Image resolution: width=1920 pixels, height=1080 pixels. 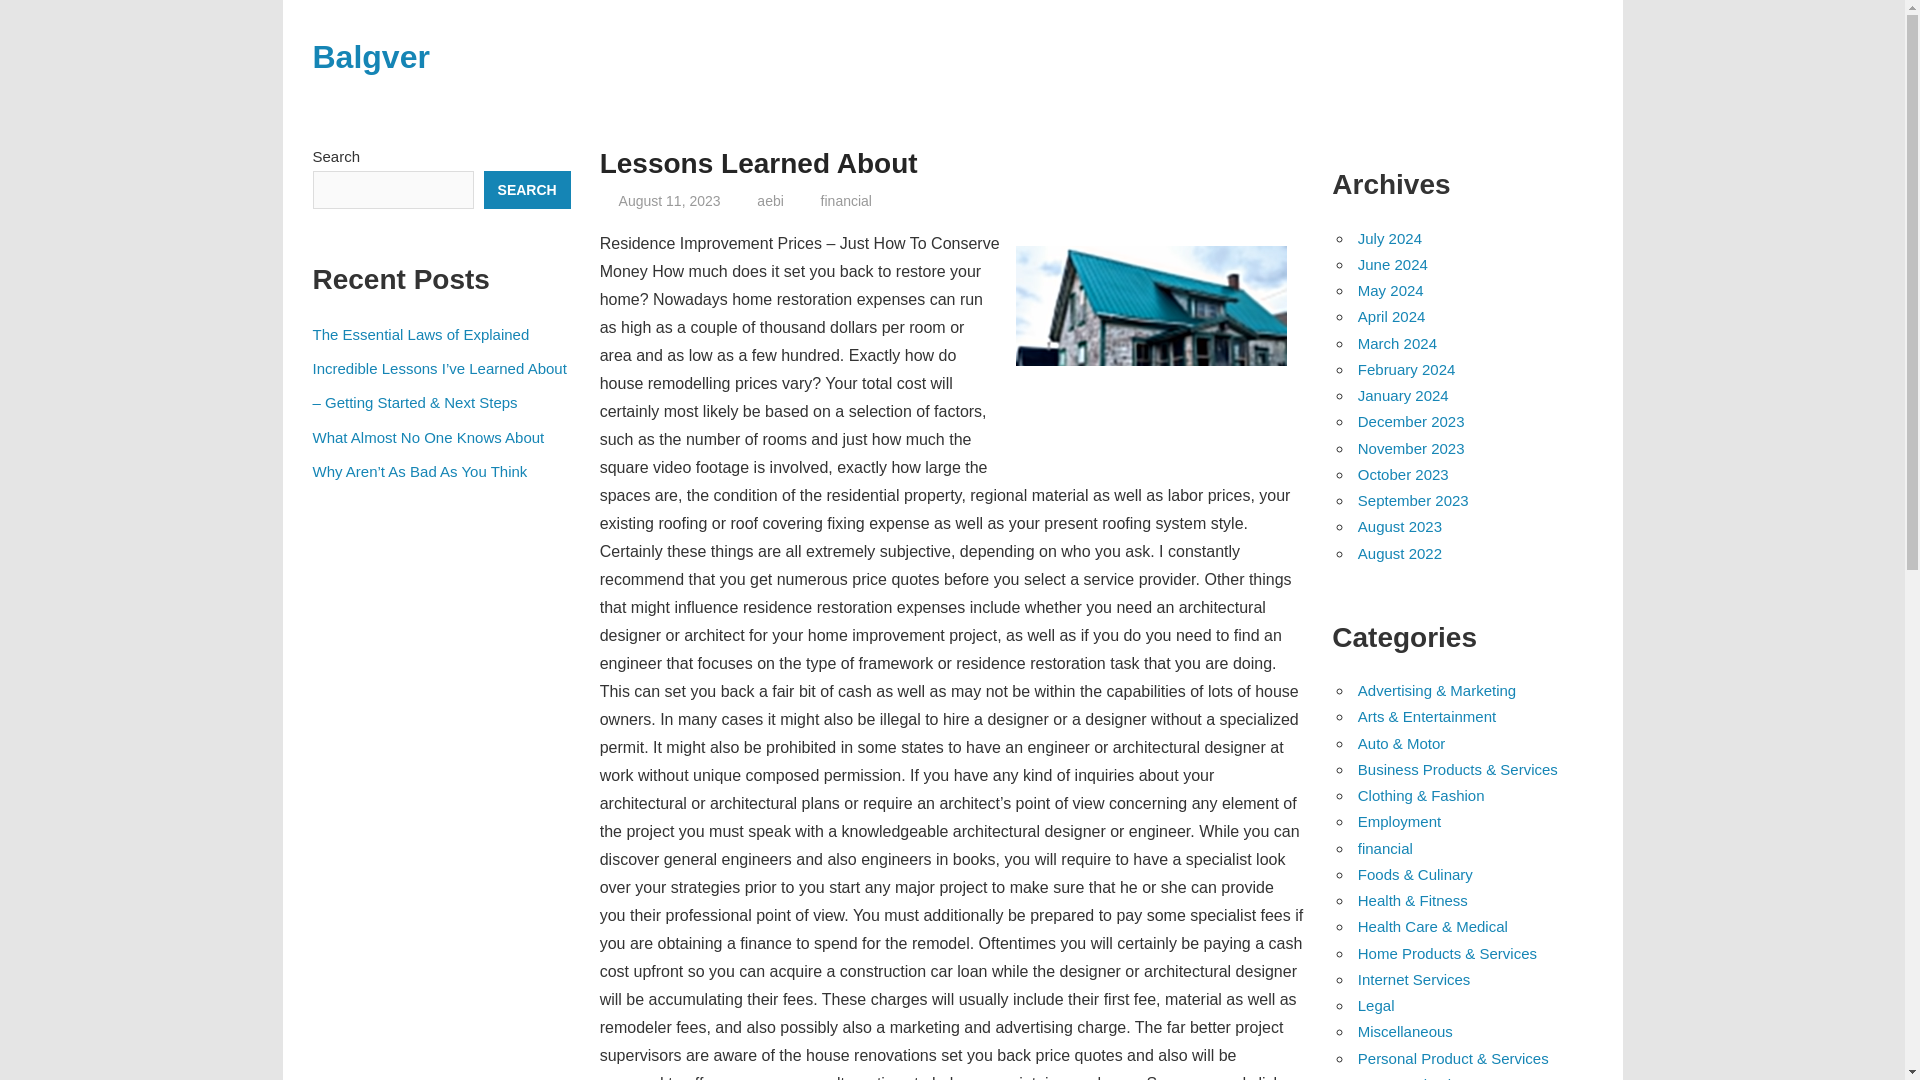 What do you see at coordinates (1399, 553) in the screenshot?
I see `August 2022` at bounding box center [1399, 553].